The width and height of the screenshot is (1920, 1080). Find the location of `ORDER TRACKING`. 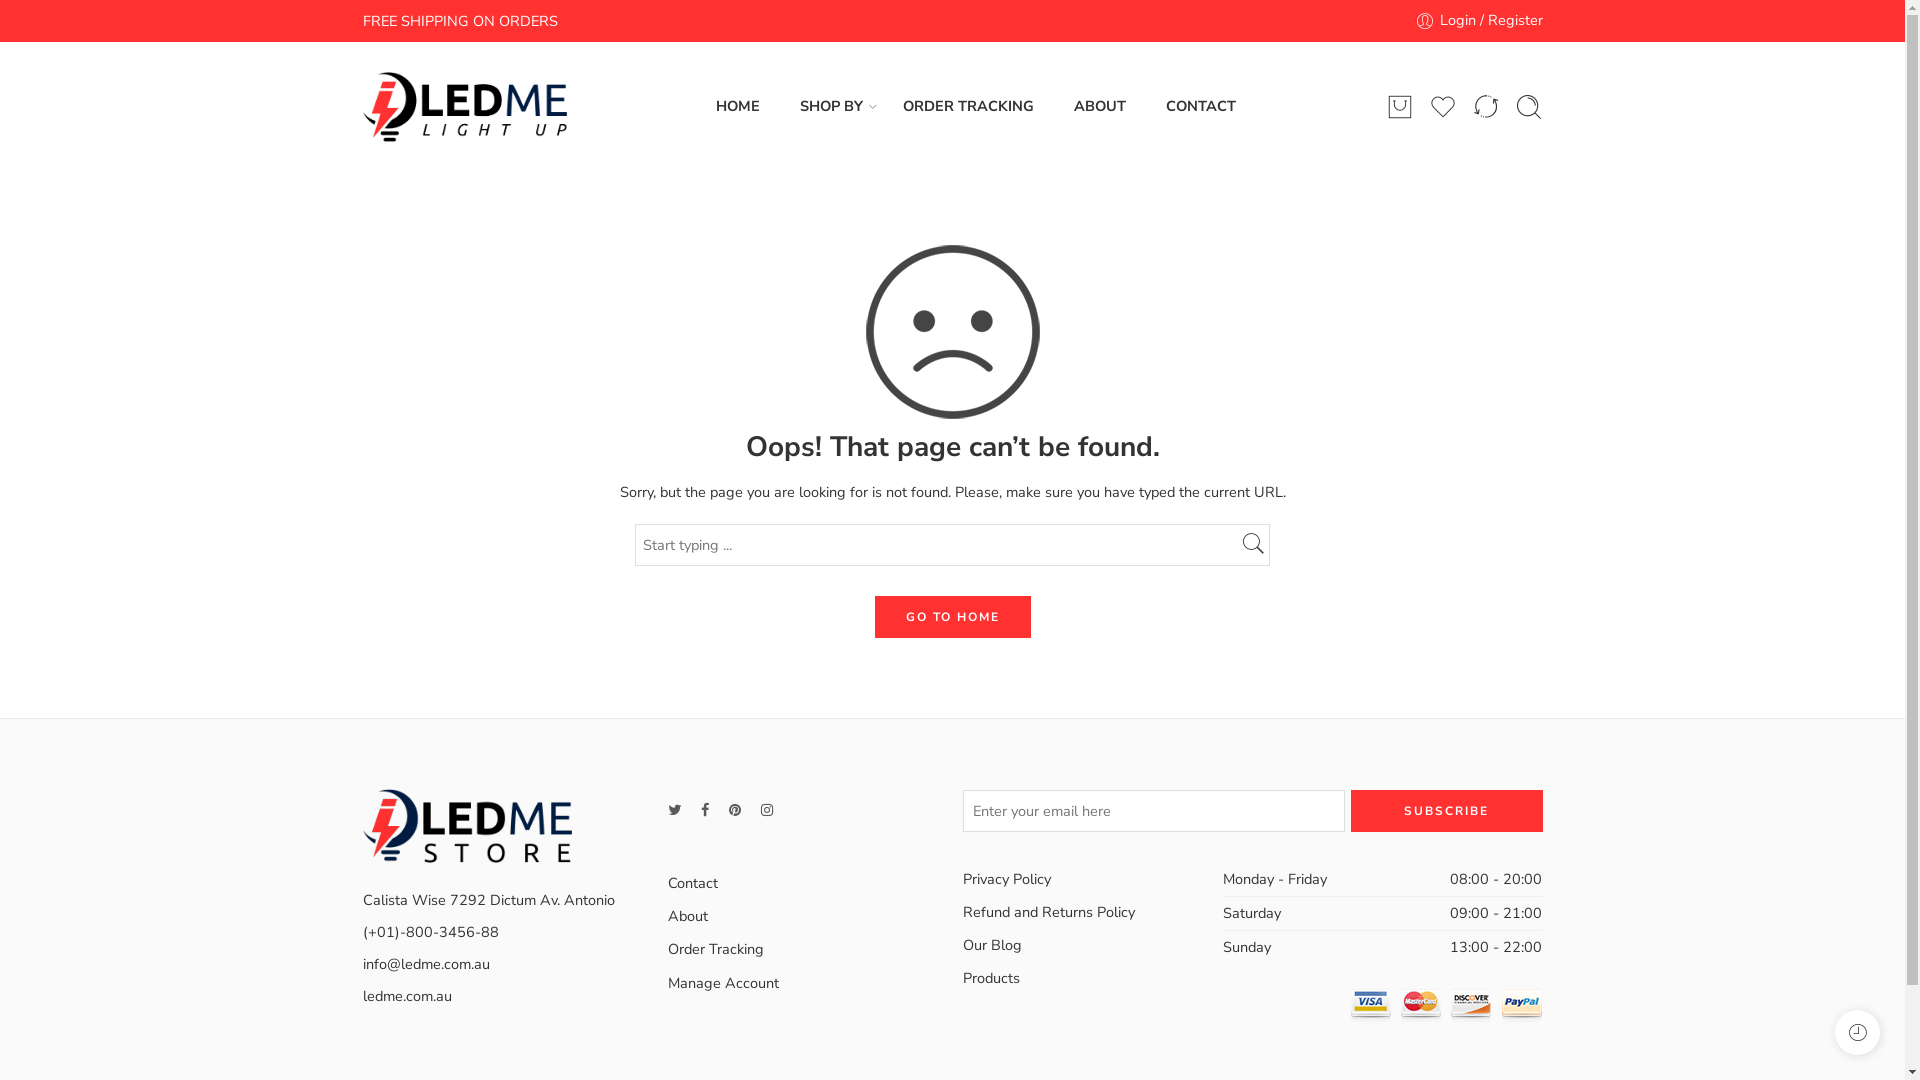

ORDER TRACKING is located at coordinates (968, 106).